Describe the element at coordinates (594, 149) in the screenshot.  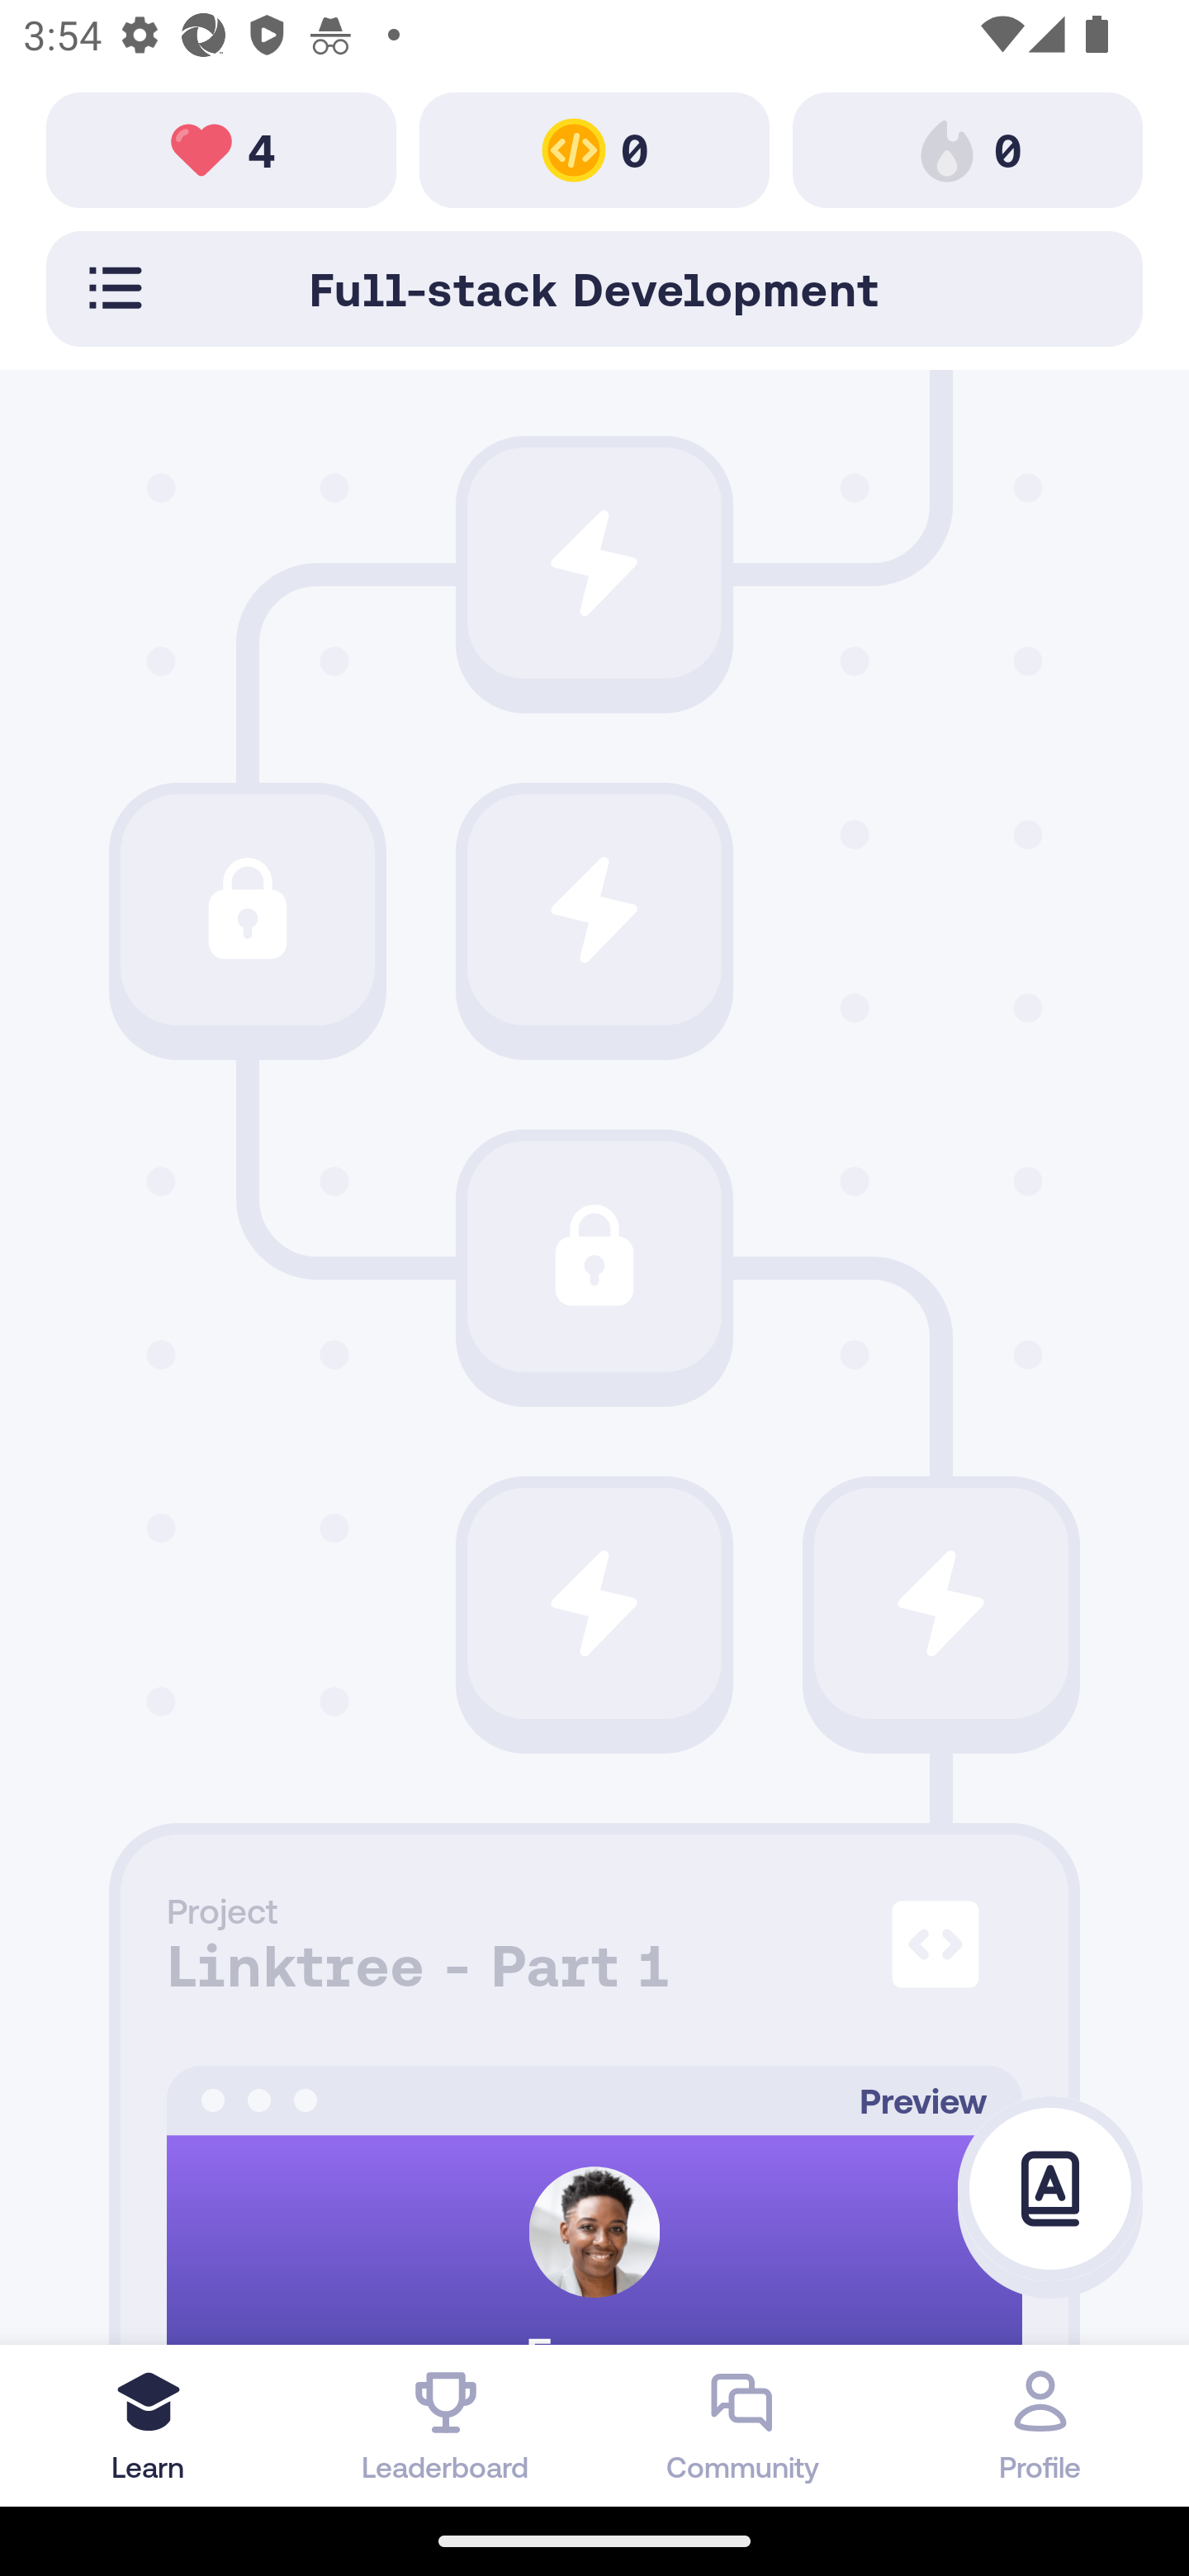
I see `Path Toolbar Image 0` at that location.